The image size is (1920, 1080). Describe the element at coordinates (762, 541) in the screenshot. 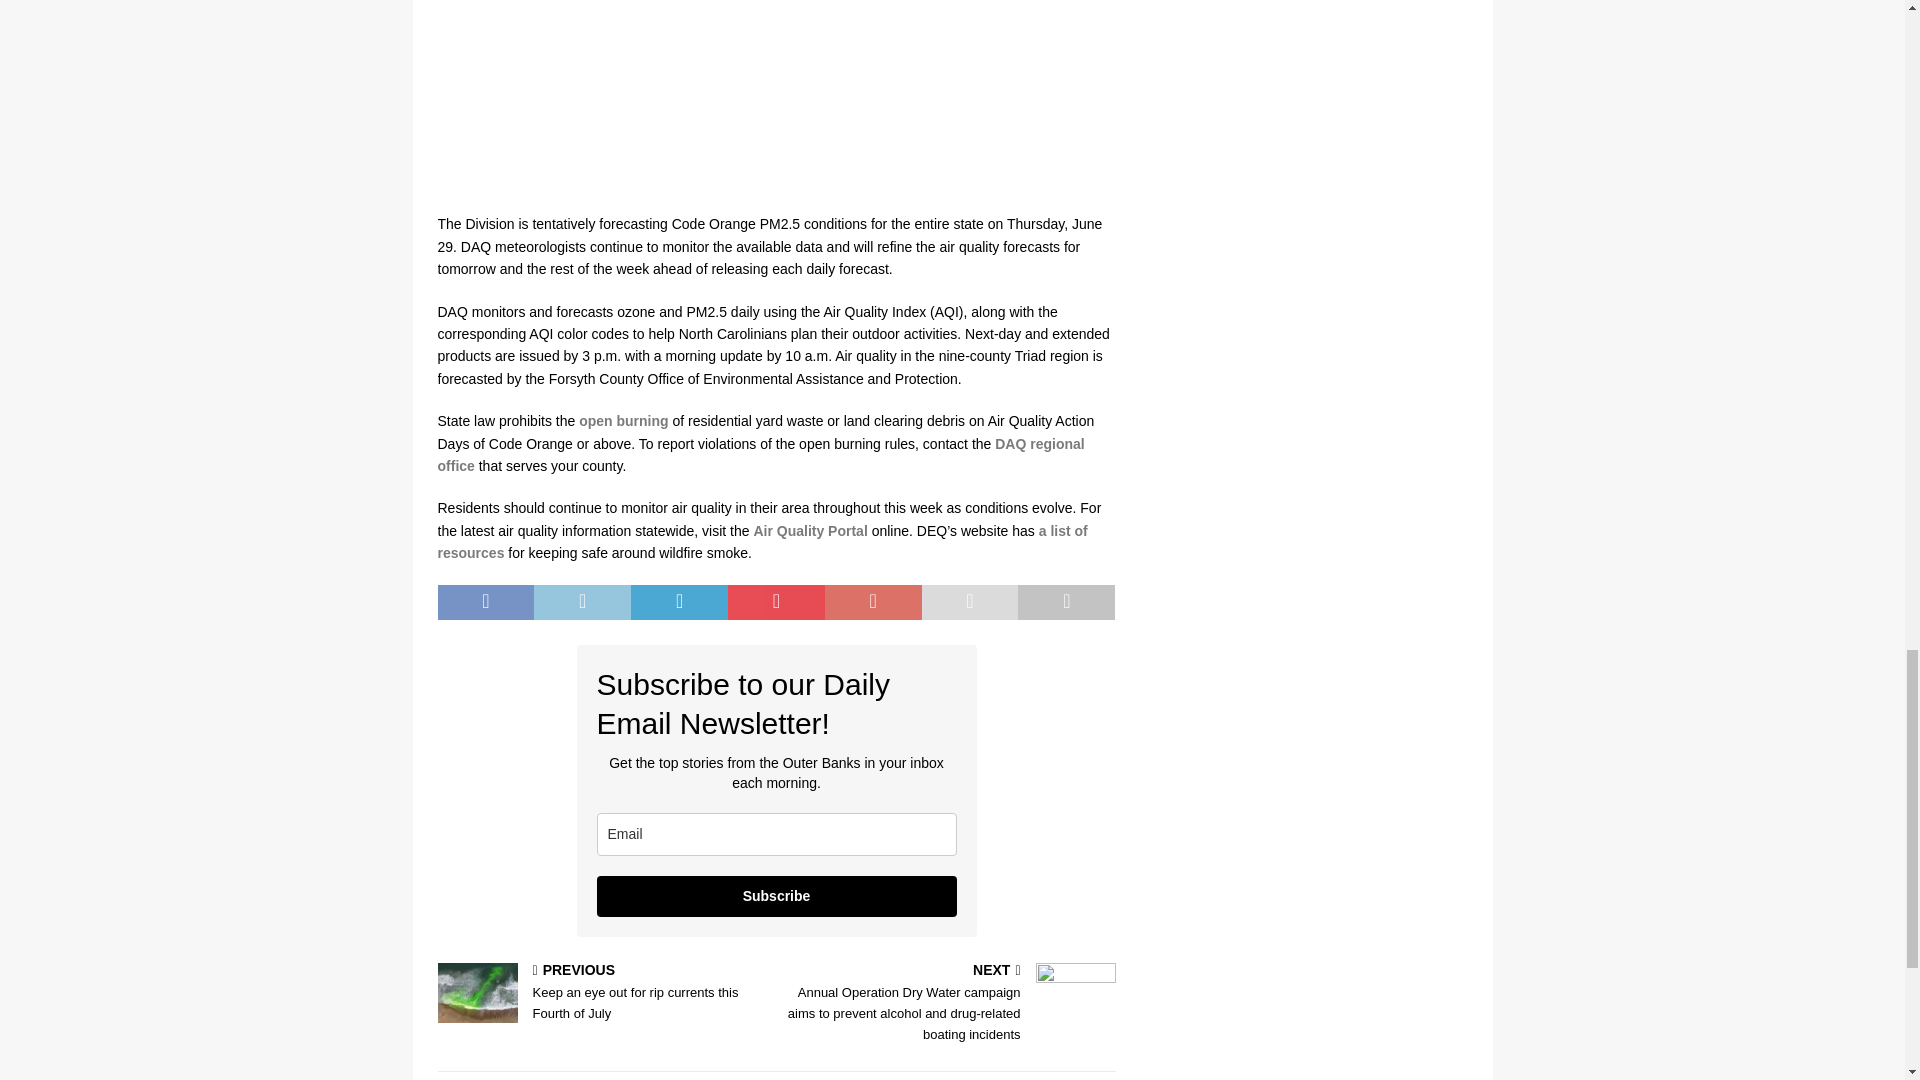

I see `a list of resources` at that location.